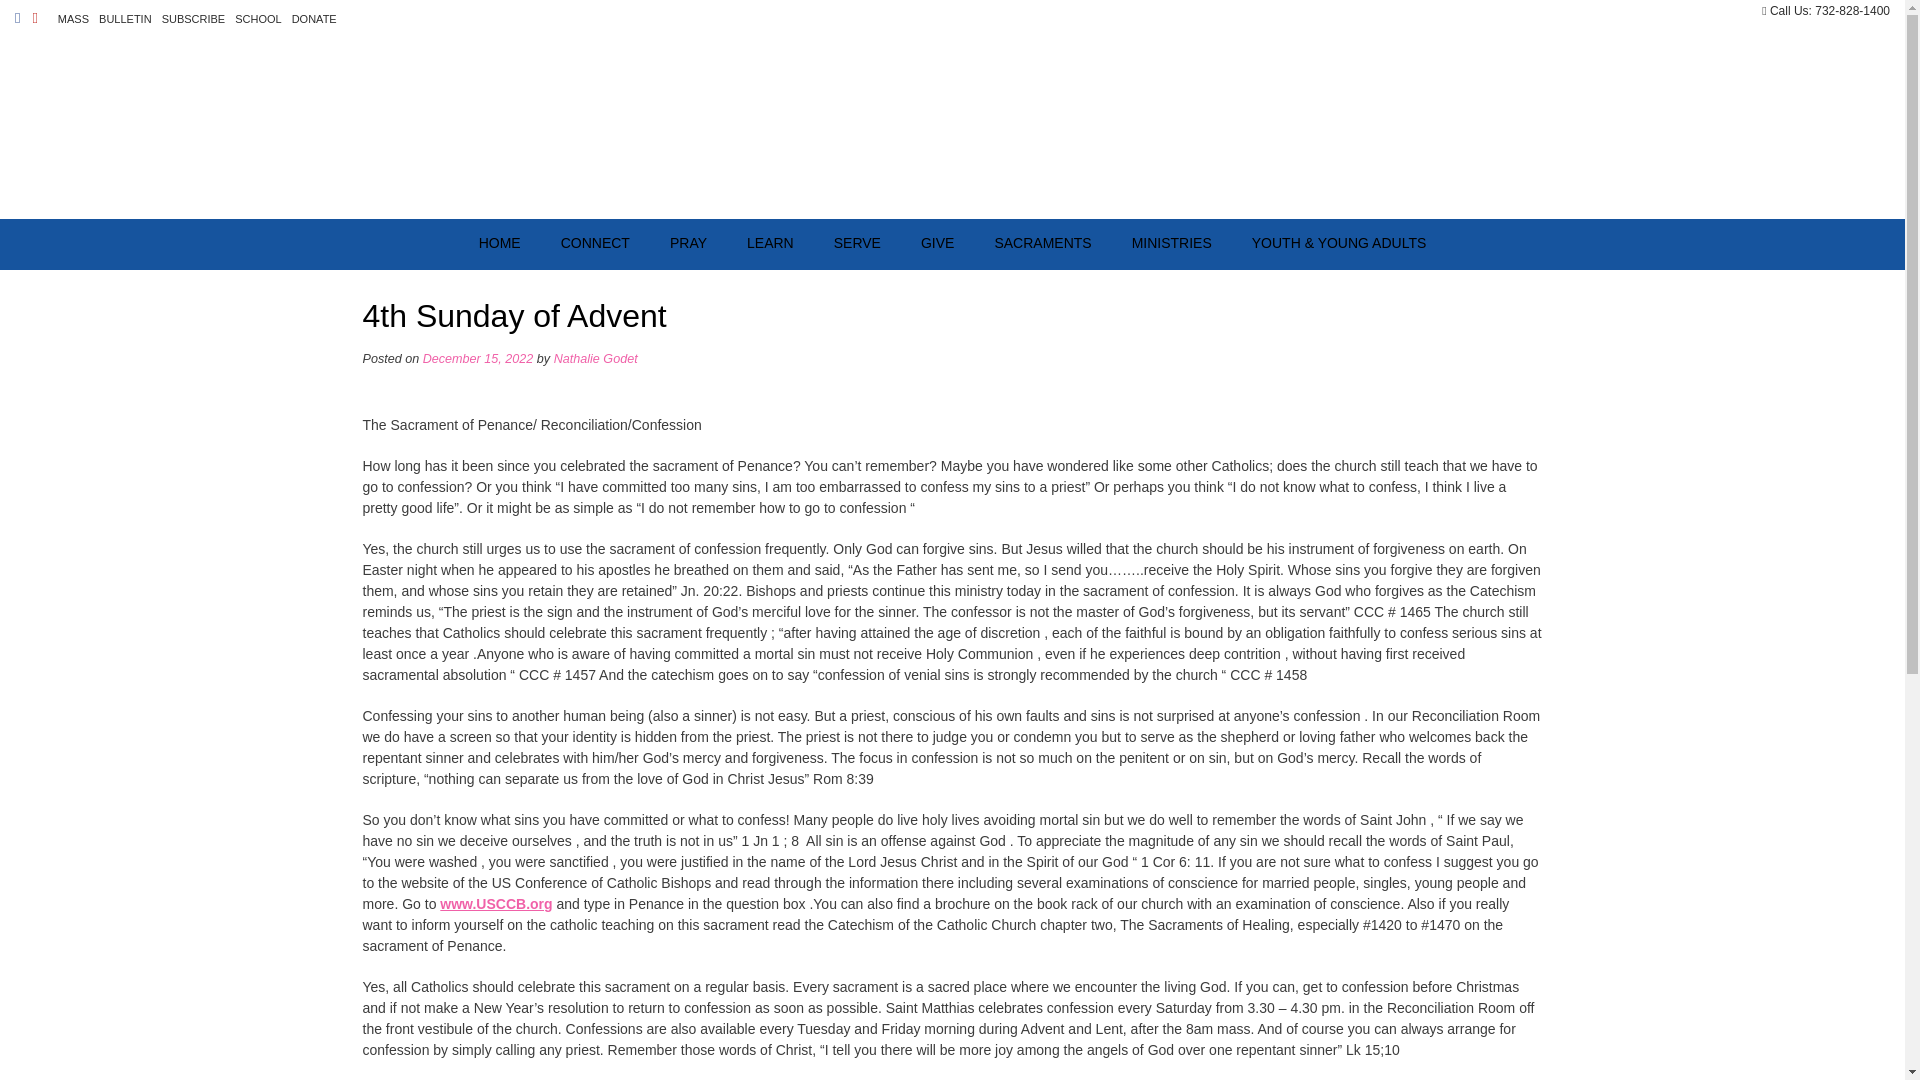 This screenshot has height=1080, width=1920. Describe the element at coordinates (857, 244) in the screenshot. I see `SERVE` at that location.